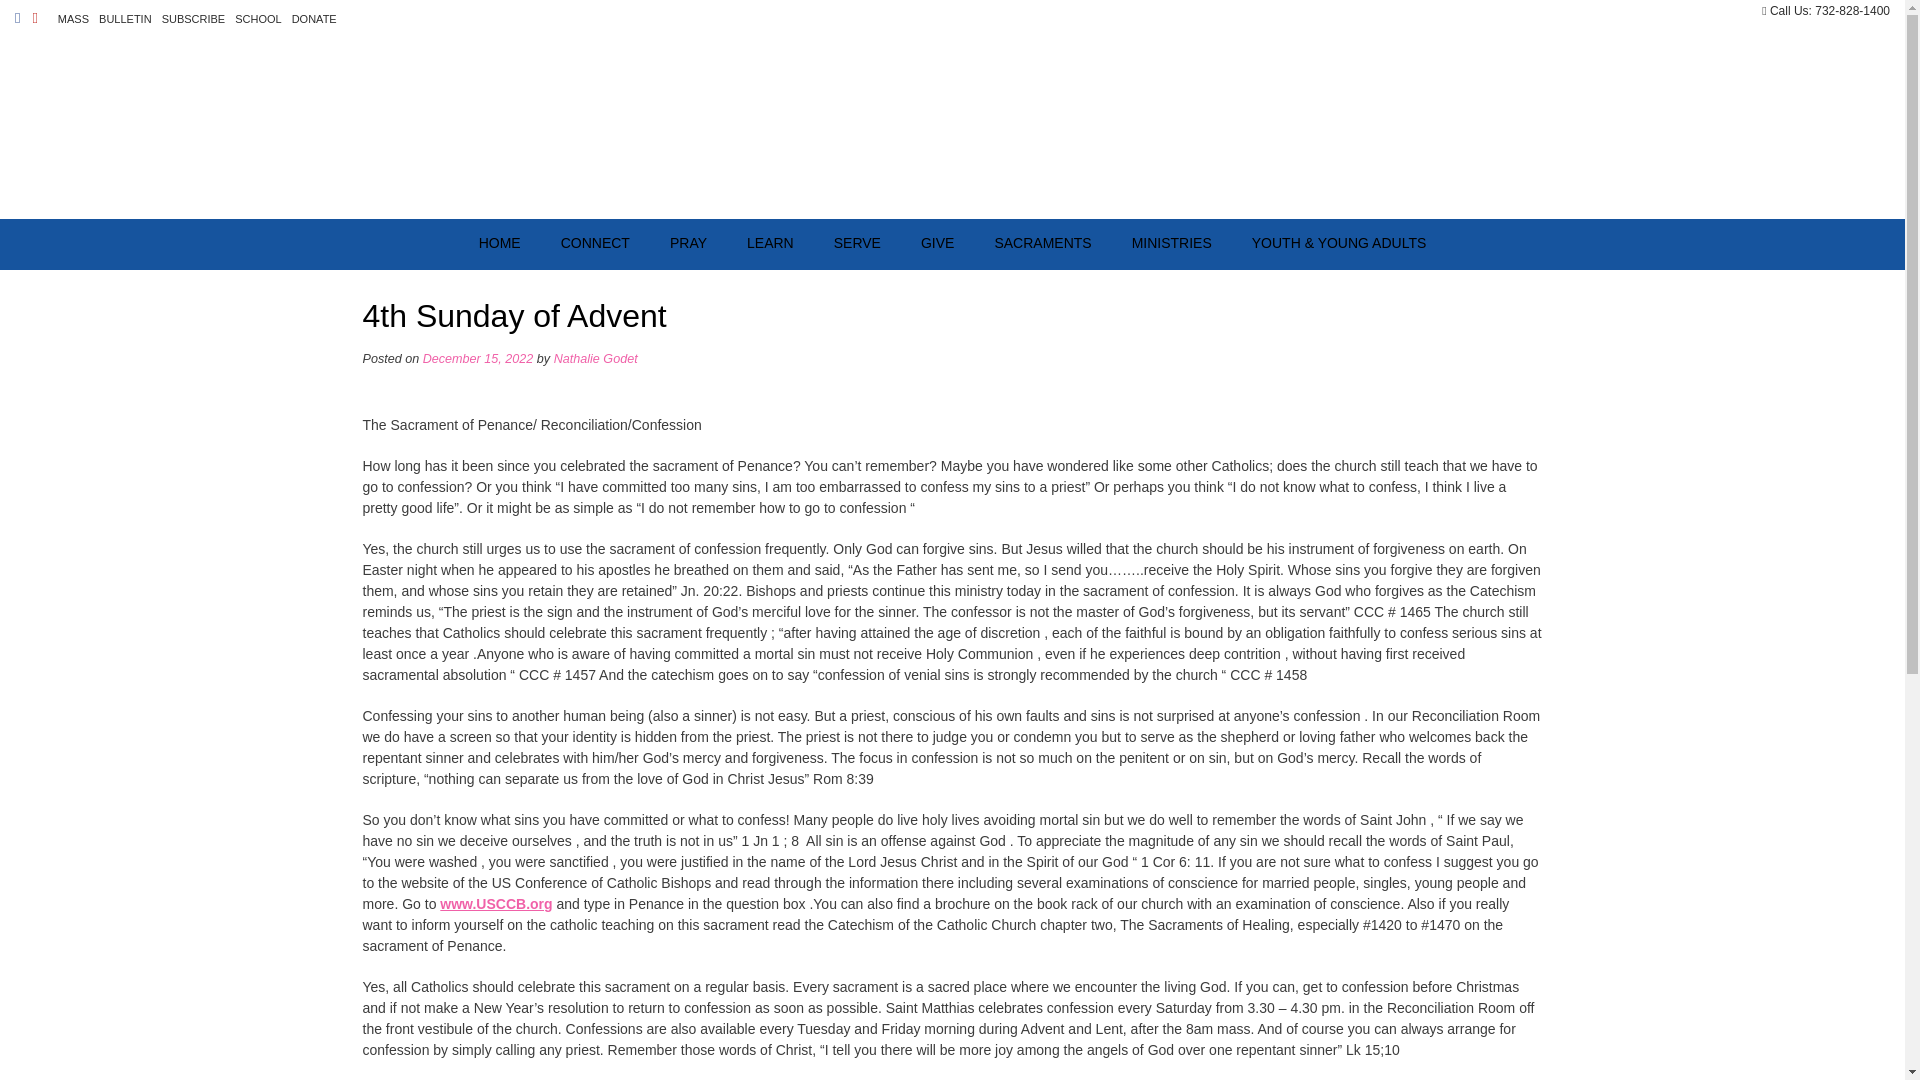 This screenshot has height=1080, width=1920. Describe the element at coordinates (857, 244) in the screenshot. I see `SERVE` at that location.